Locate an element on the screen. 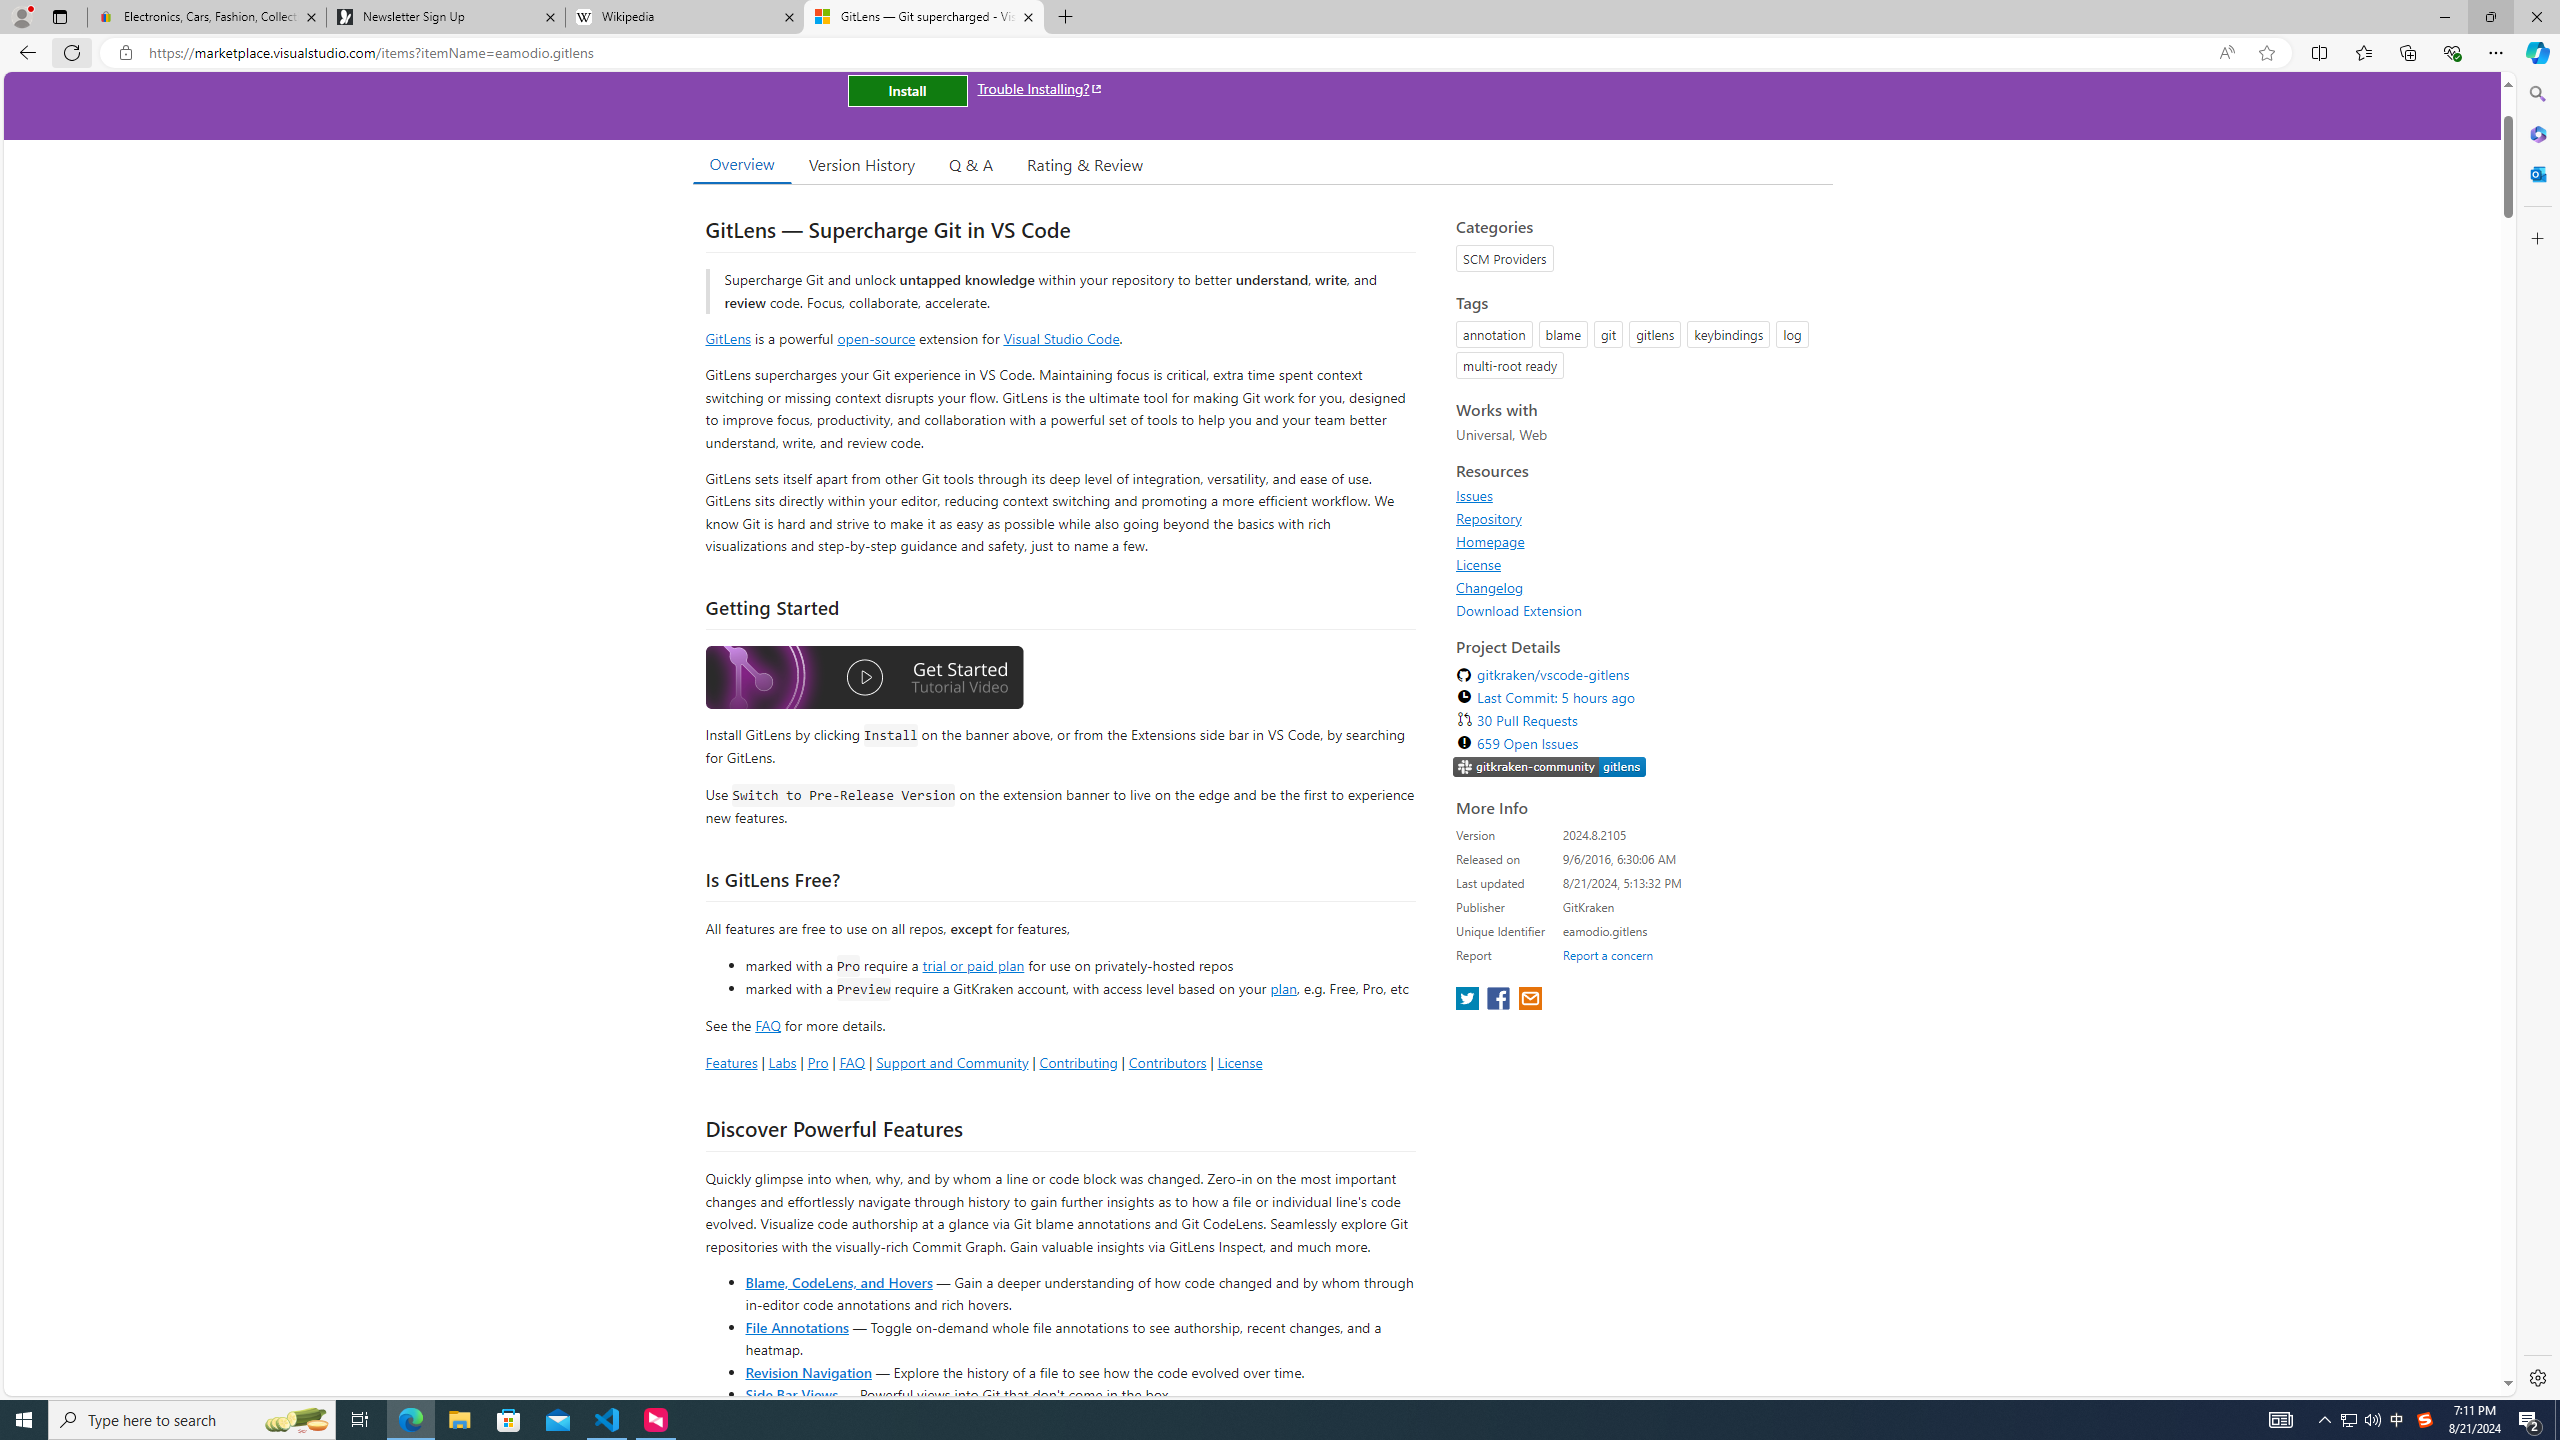 This screenshot has width=2560, height=1440. Issues is located at coordinates (1474, 496).